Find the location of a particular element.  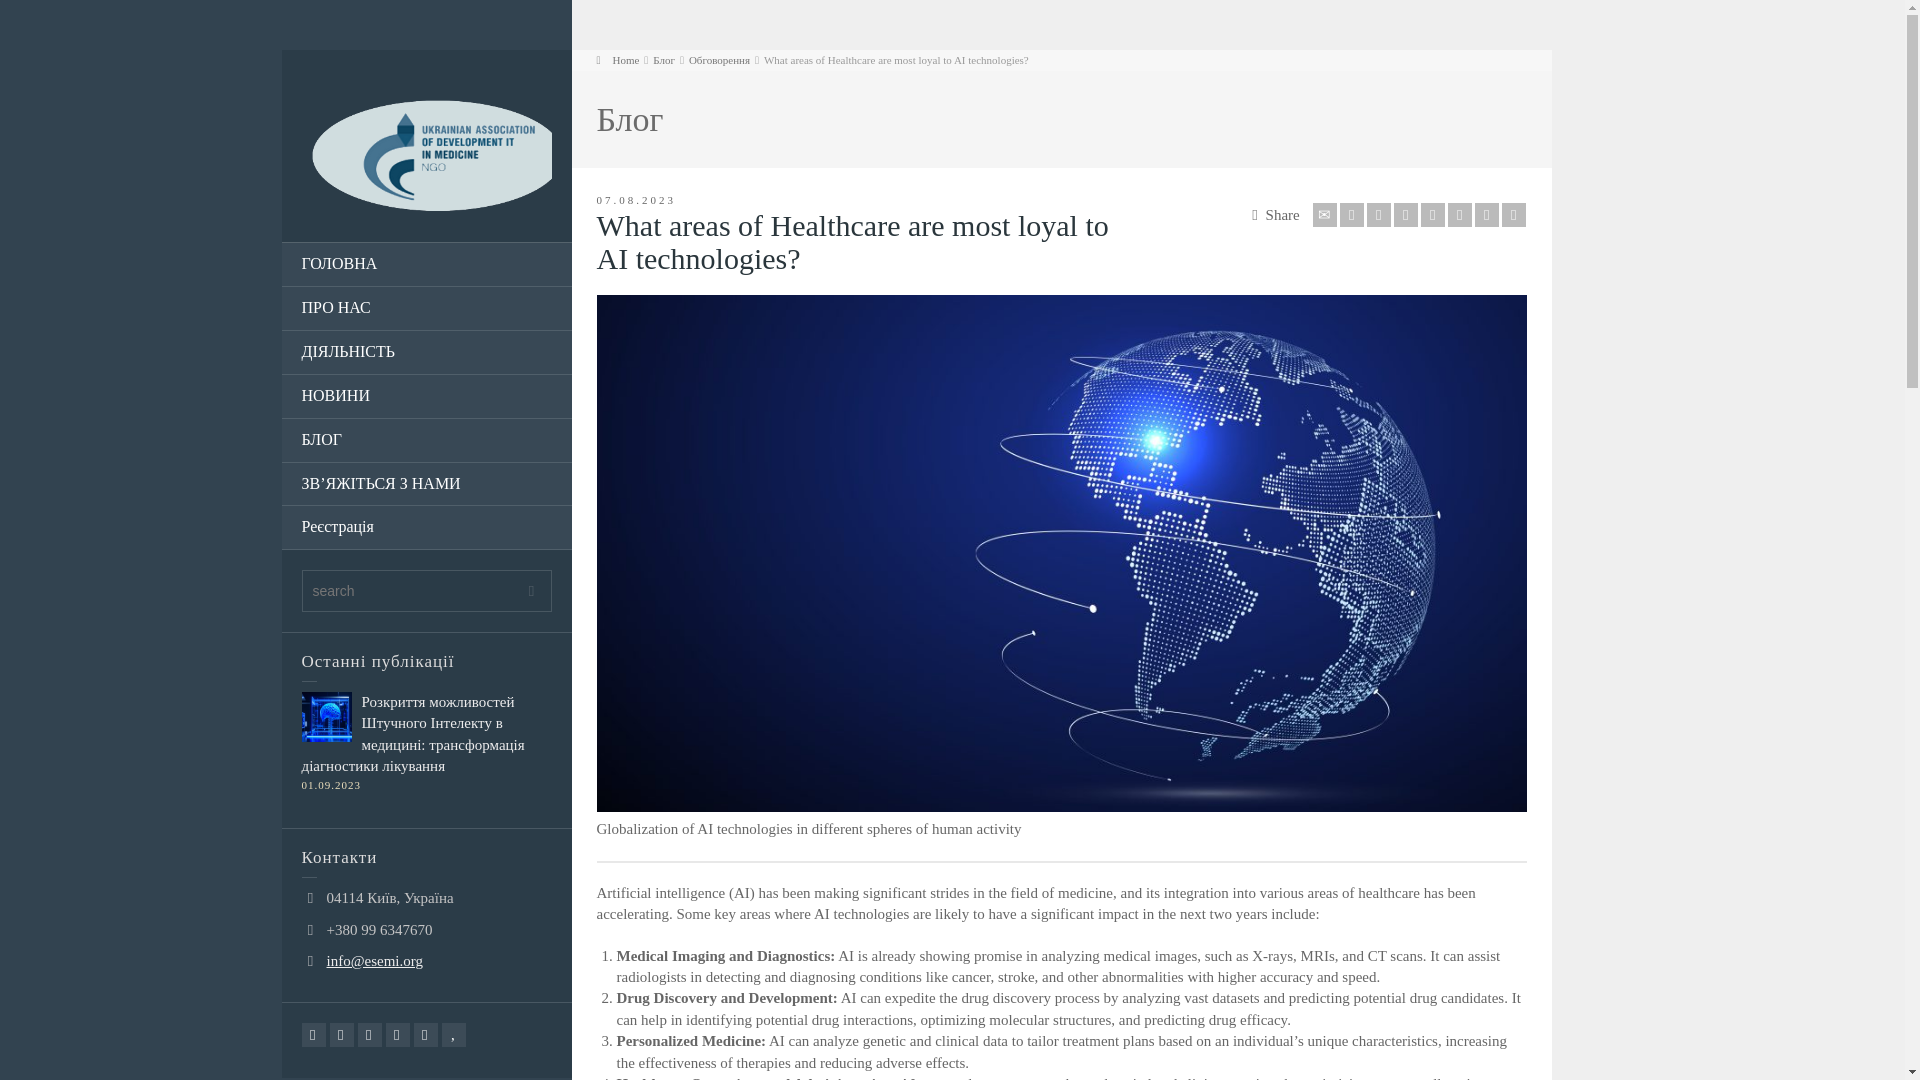

Linkedin is located at coordinates (398, 1034).